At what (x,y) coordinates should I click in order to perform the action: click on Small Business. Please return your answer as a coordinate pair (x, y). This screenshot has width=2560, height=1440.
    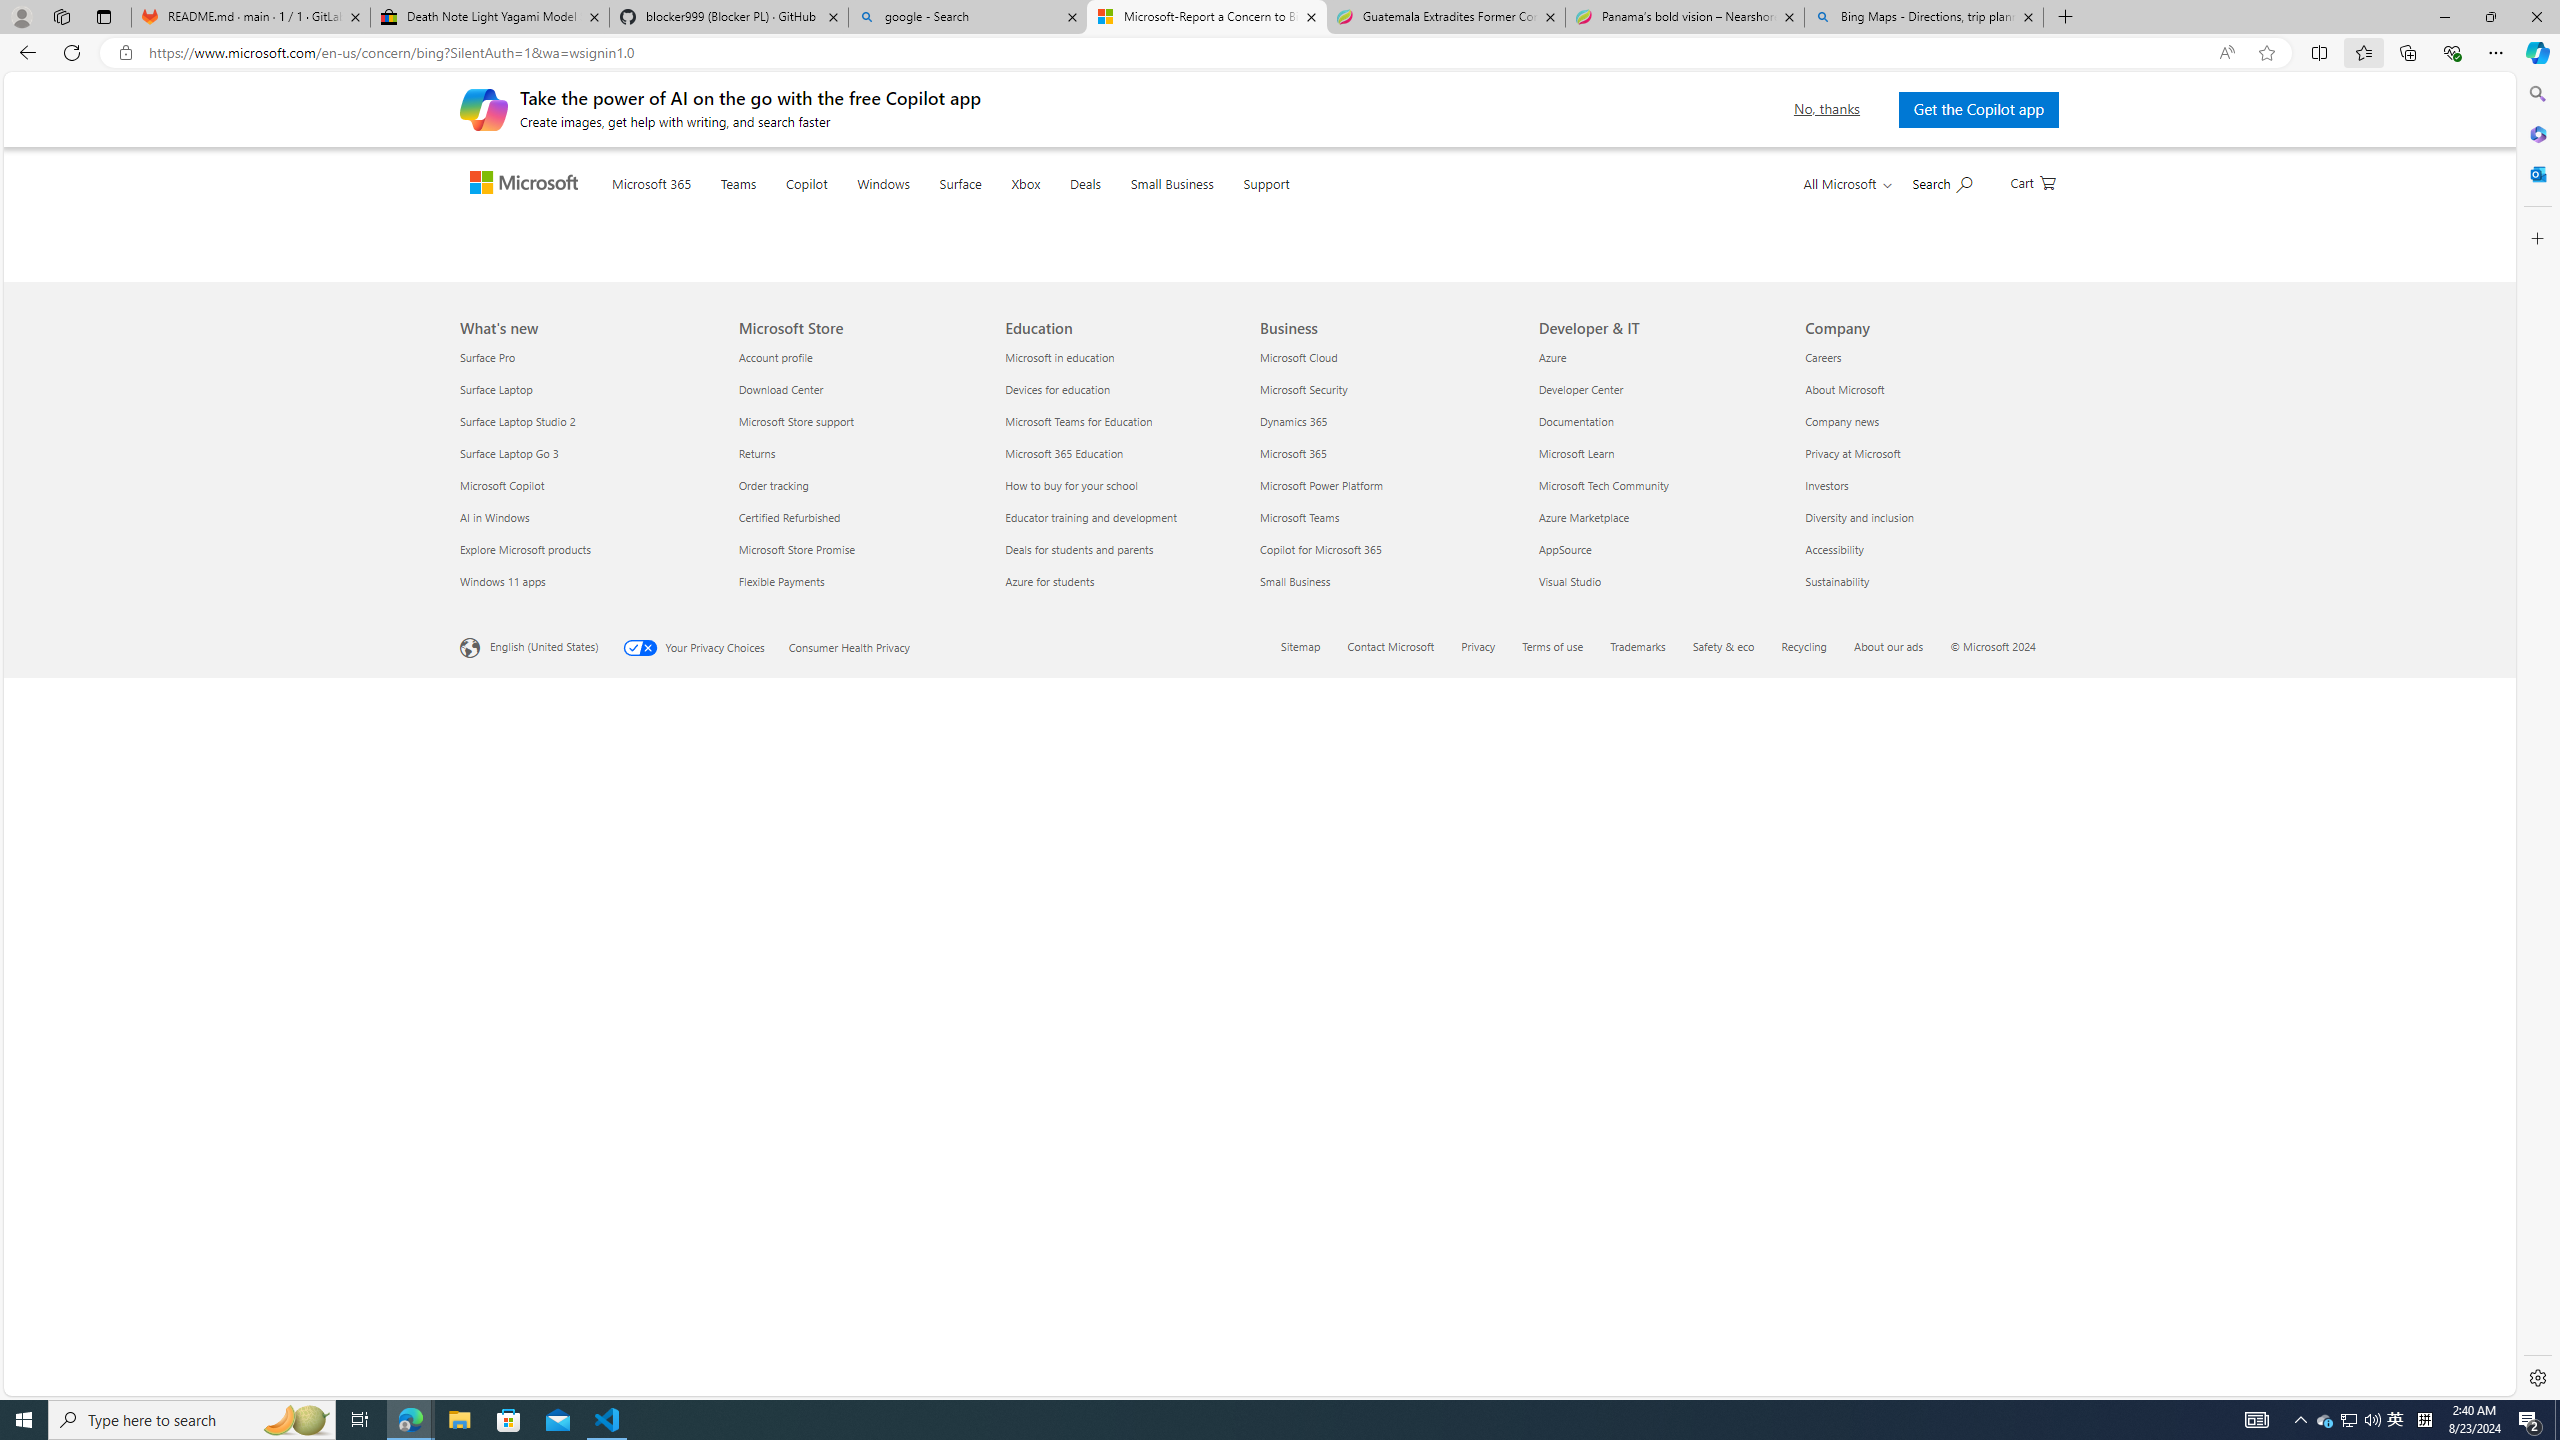
    Looking at the image, I should click on (1387, 1284).